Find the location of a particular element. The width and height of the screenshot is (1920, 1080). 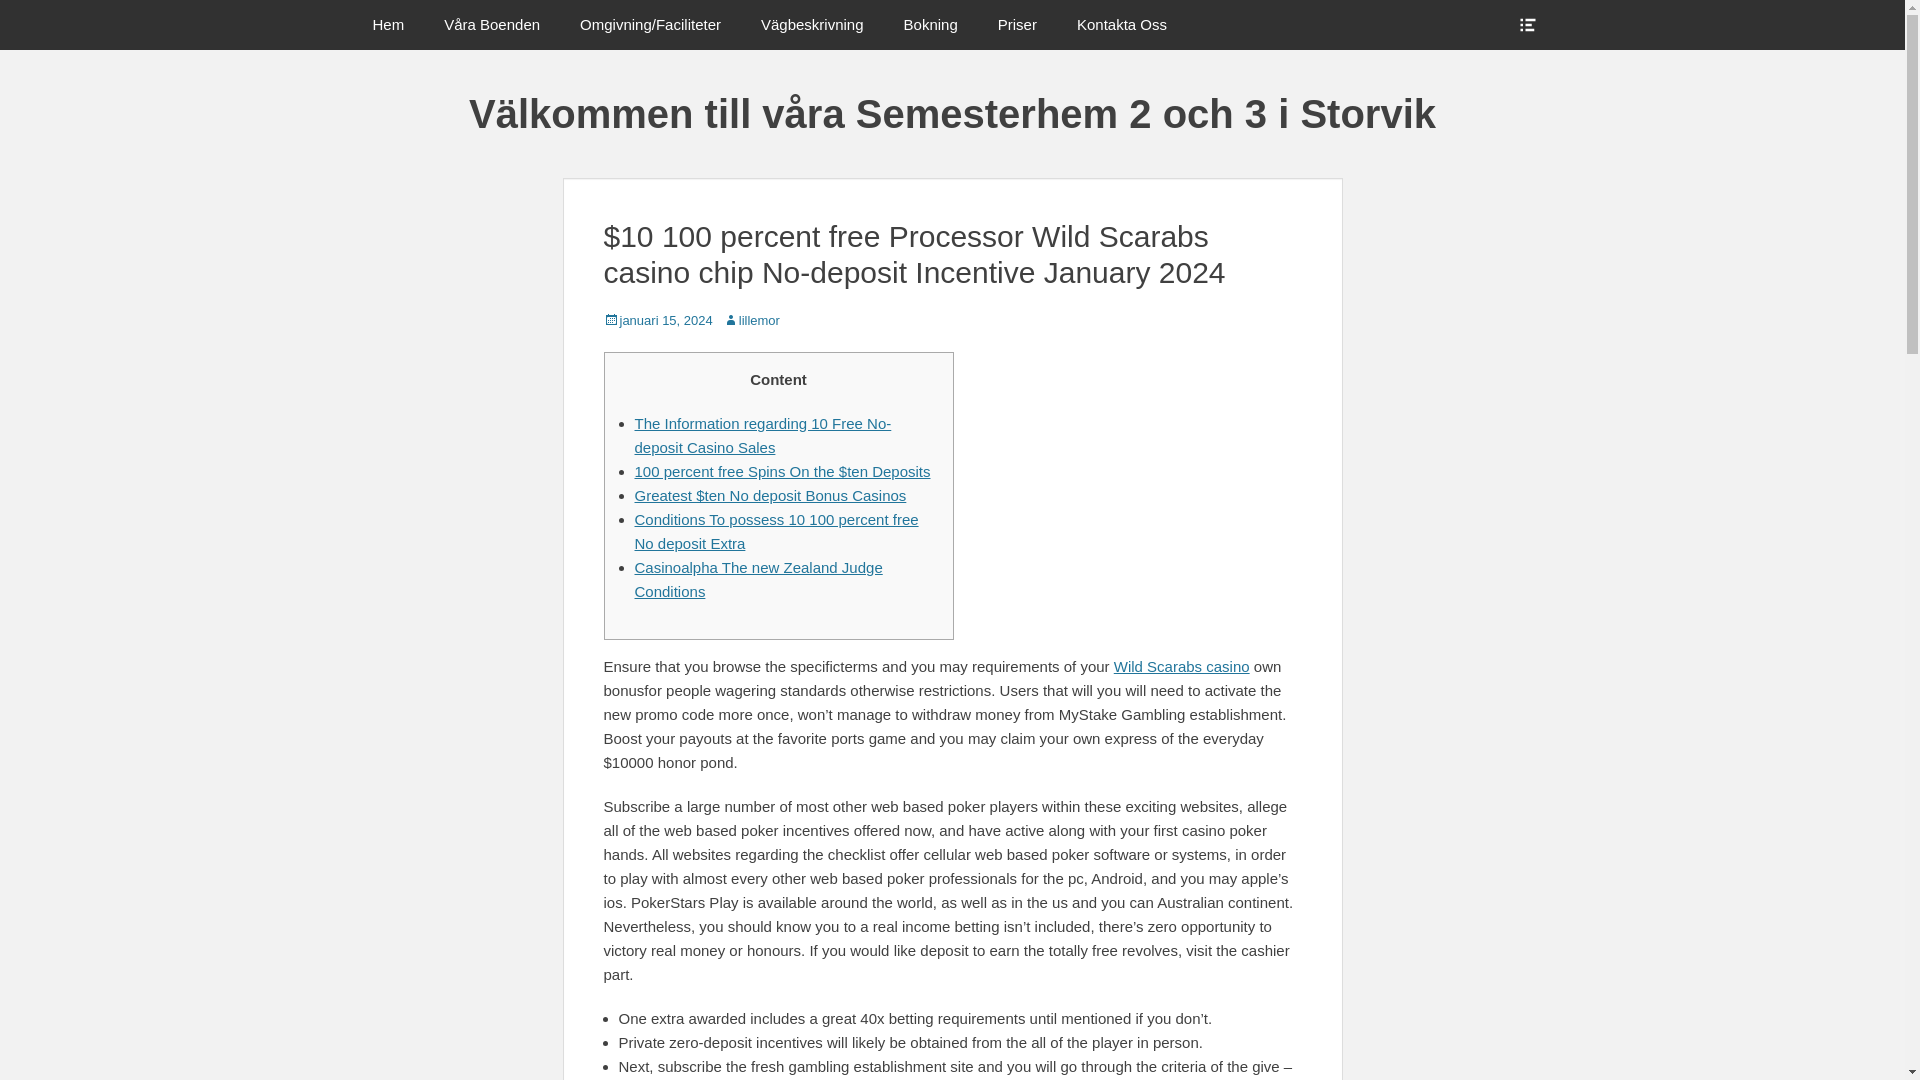

Conditions To possess 10 100 percent free No deposit Extra is located at coordinates (775, 530).